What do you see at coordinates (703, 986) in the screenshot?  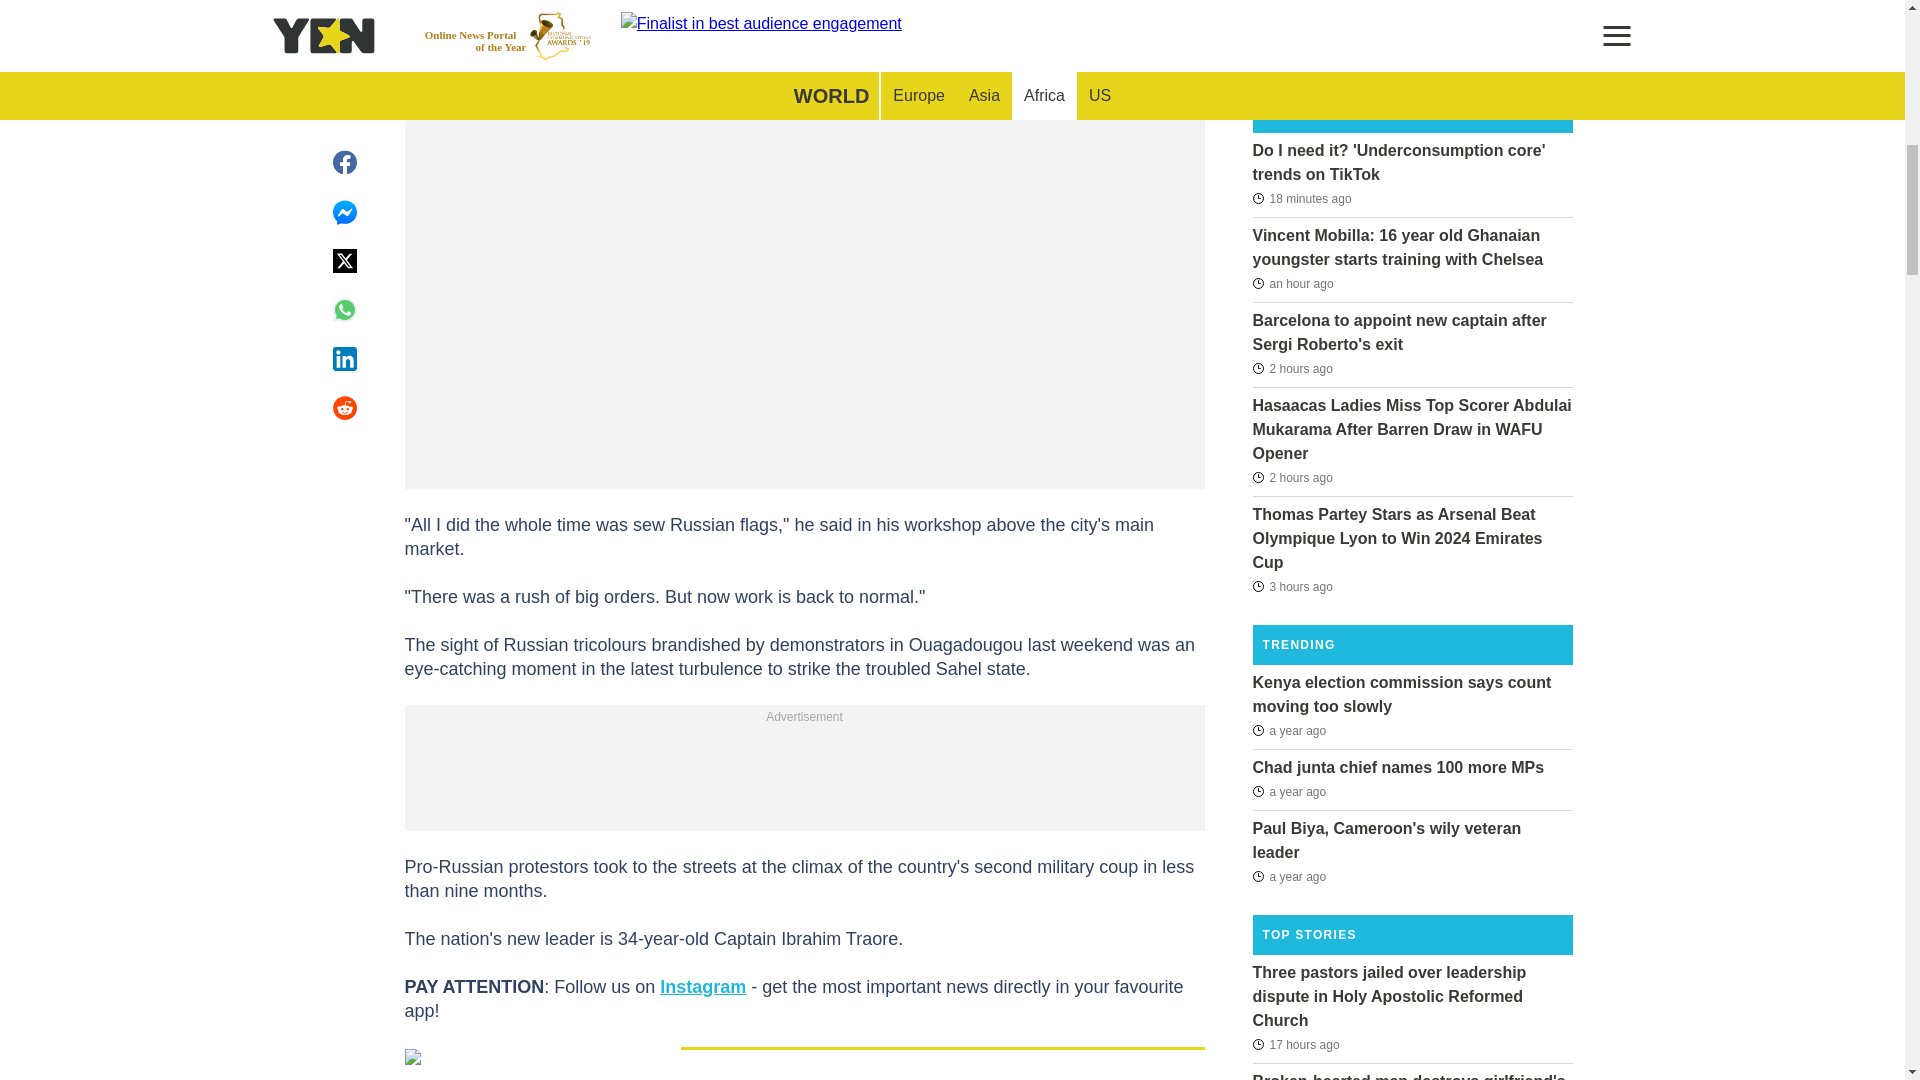 I see `Instagram - Yen` at bounding box center [703, 986].